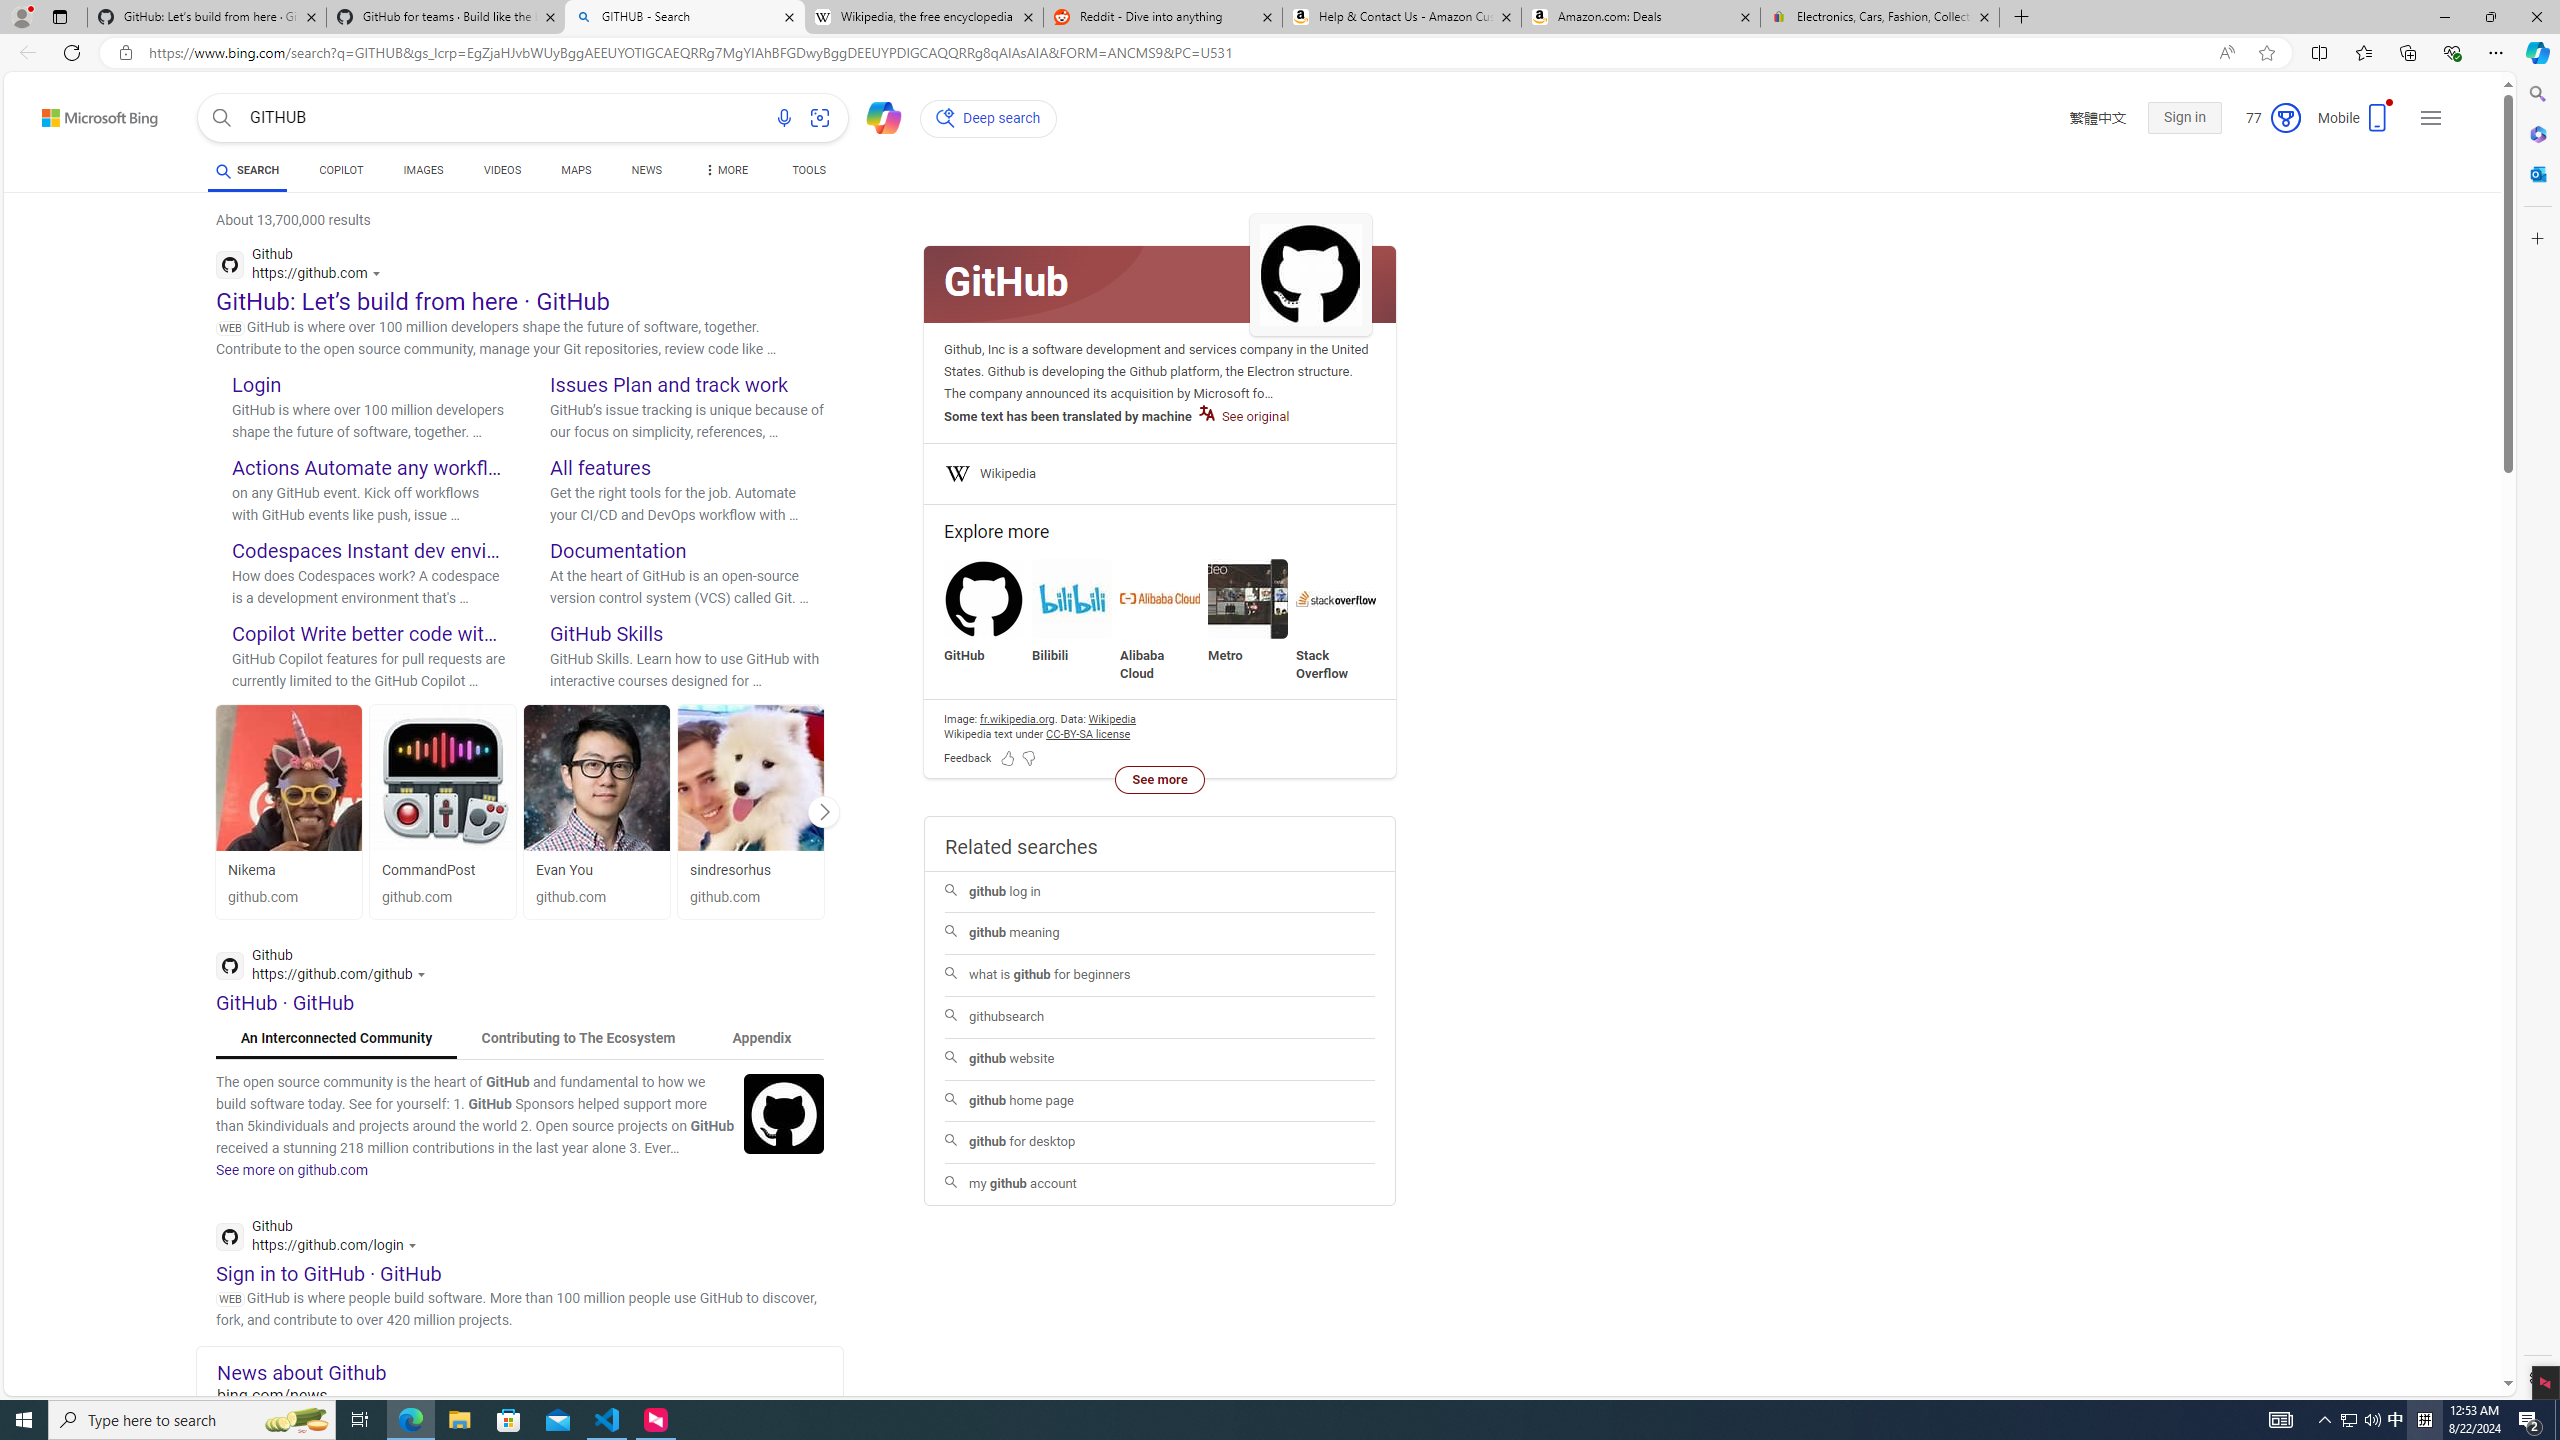  I want to click on CommandPost CommandPost github.com, so click(444, 811).